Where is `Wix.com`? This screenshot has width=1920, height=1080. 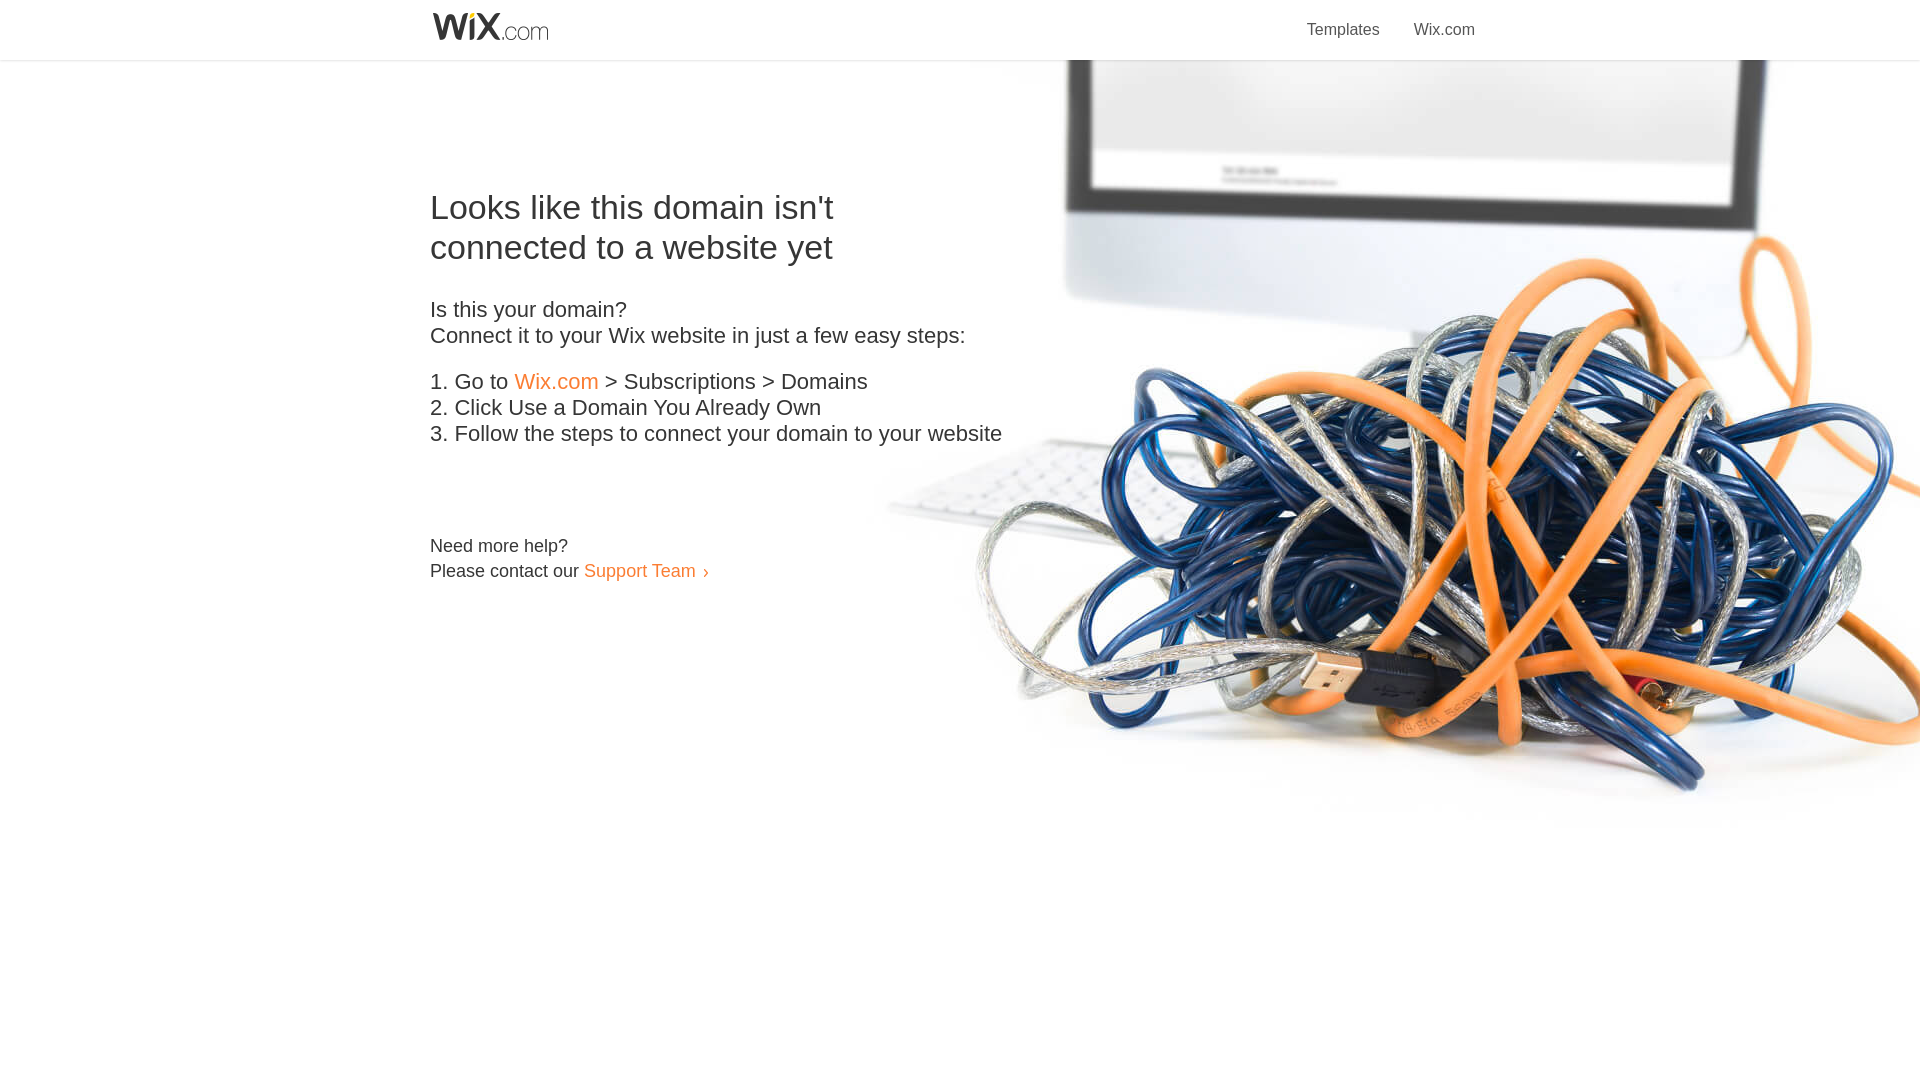
Wix.com is located at coordinates (556, 382).